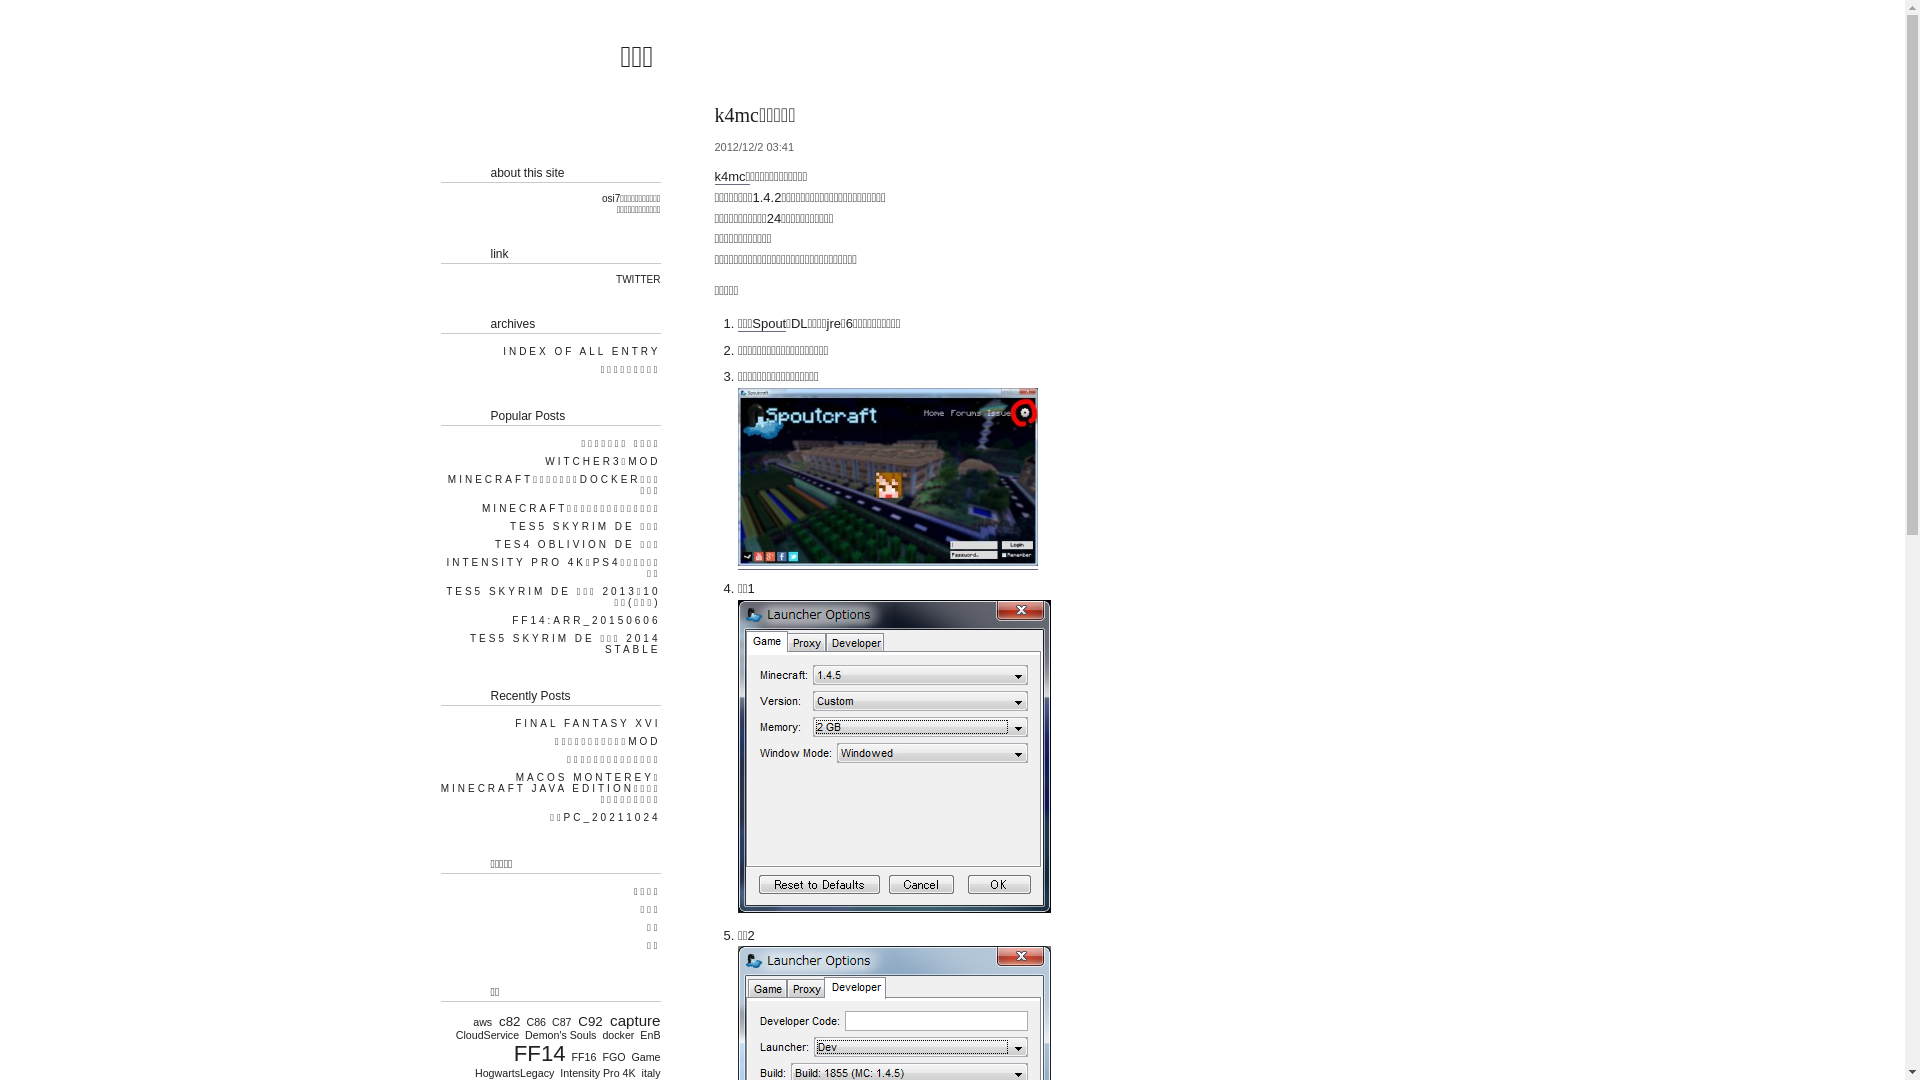 Image resolution: width=1920 pixels, height=1080 pixels. Describe the element at coordinates (588, 1022) in the screenshot. I see `C92` at that location.